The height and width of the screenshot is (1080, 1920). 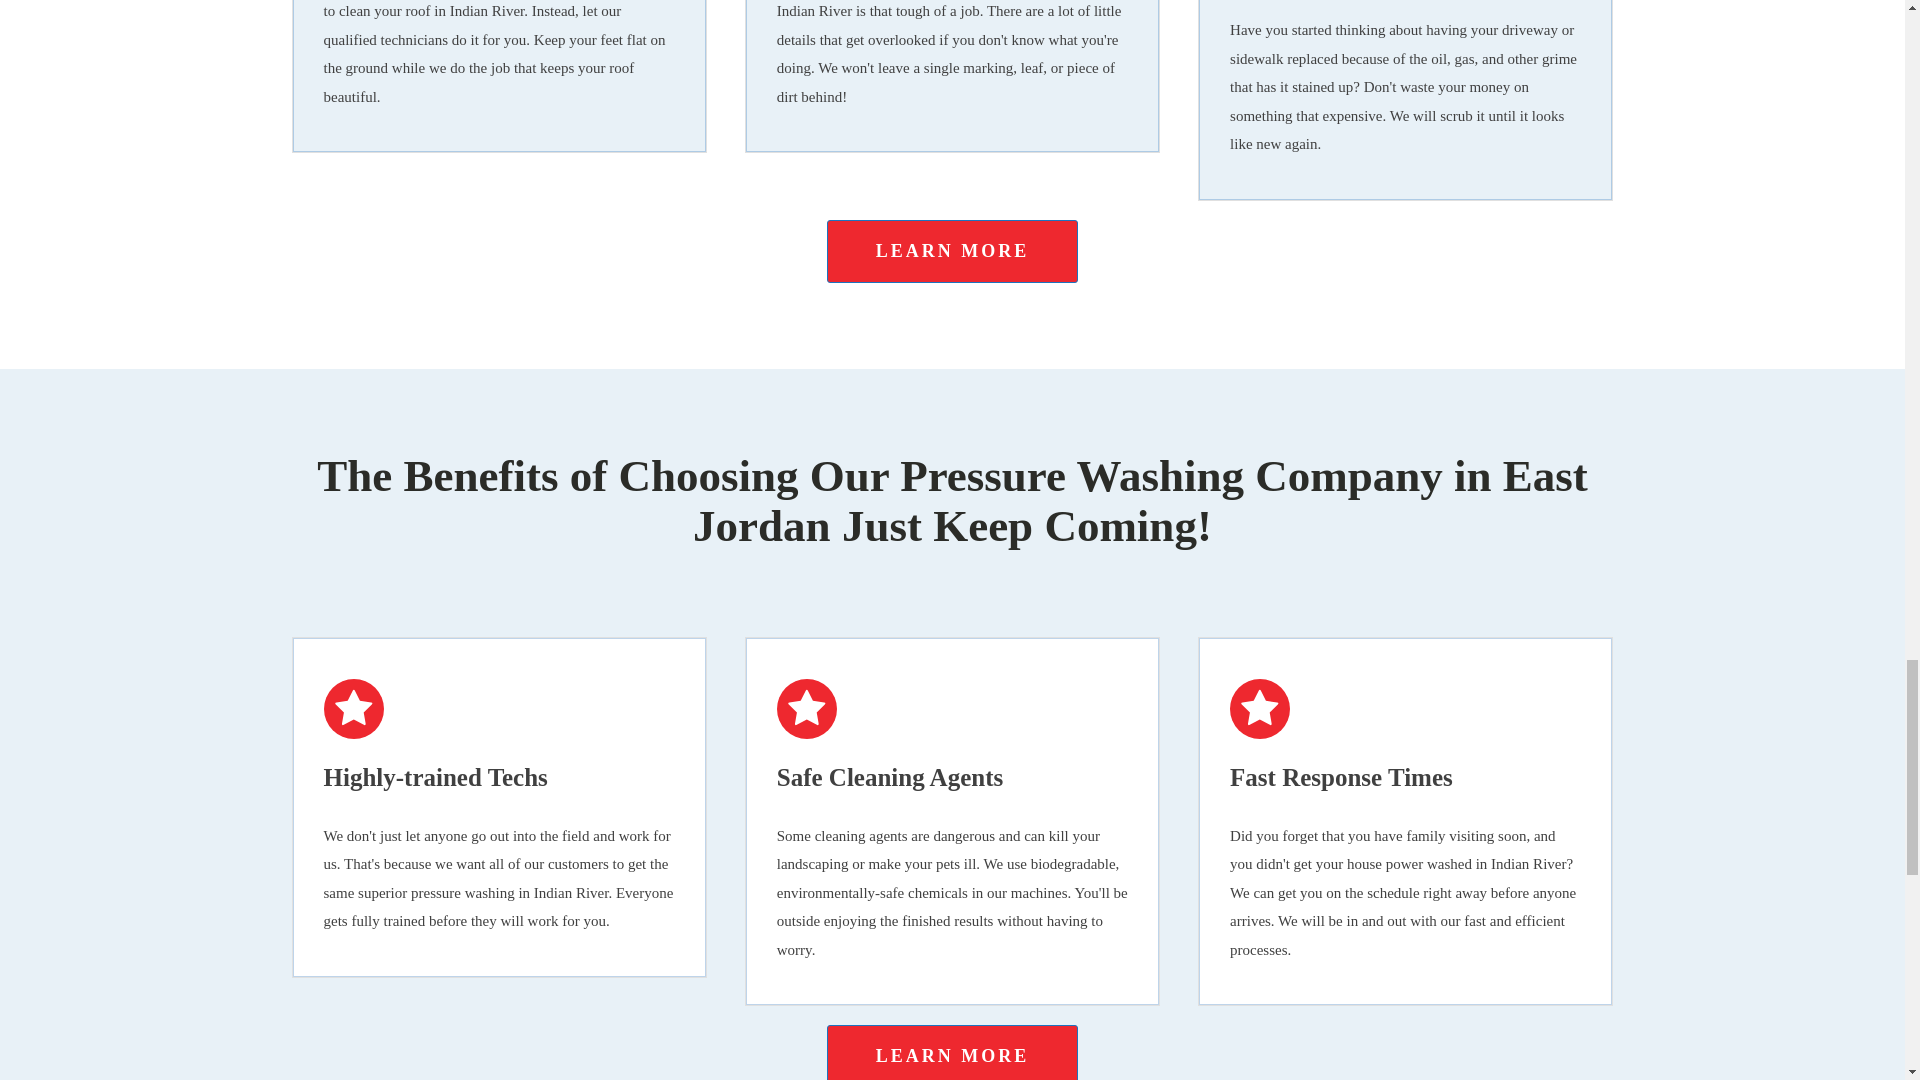 I want to click on LEARN MORE, so click(x=953, y=1052).